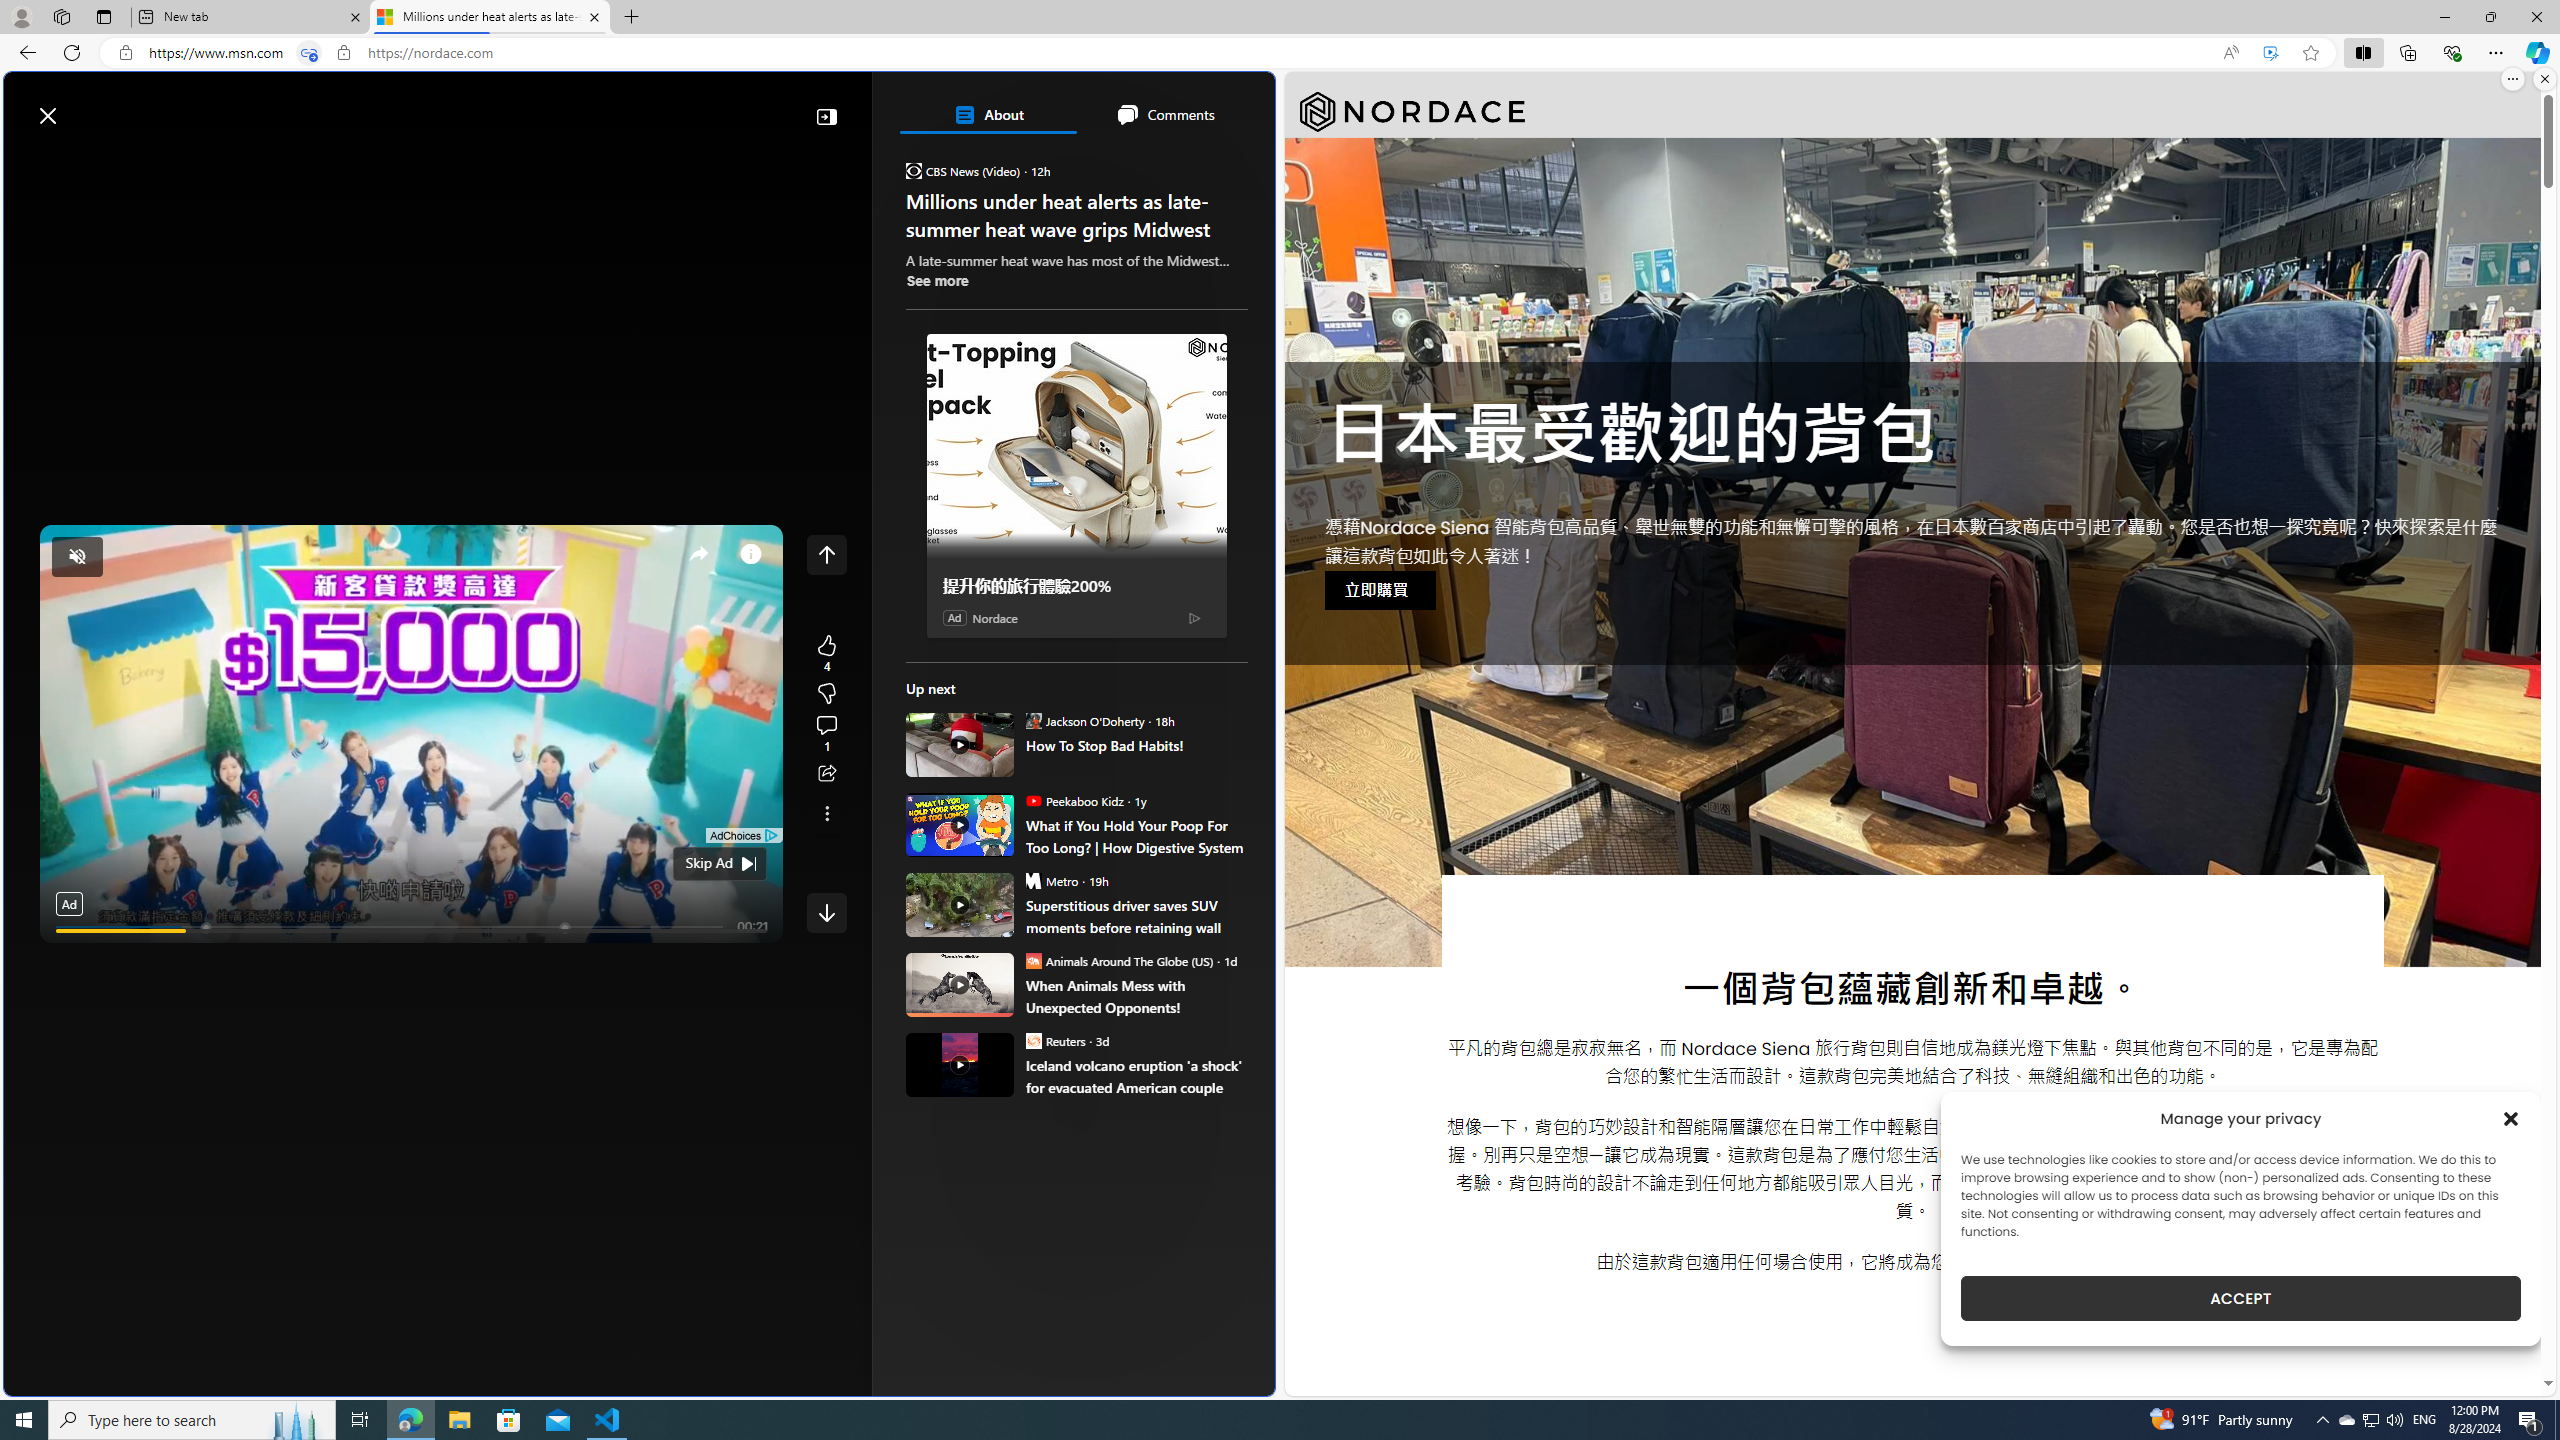 The image size is (2560, 1440). Describe the element at coordinates (644, 106) in the screenshot. I see `Enter your search term` at that location.